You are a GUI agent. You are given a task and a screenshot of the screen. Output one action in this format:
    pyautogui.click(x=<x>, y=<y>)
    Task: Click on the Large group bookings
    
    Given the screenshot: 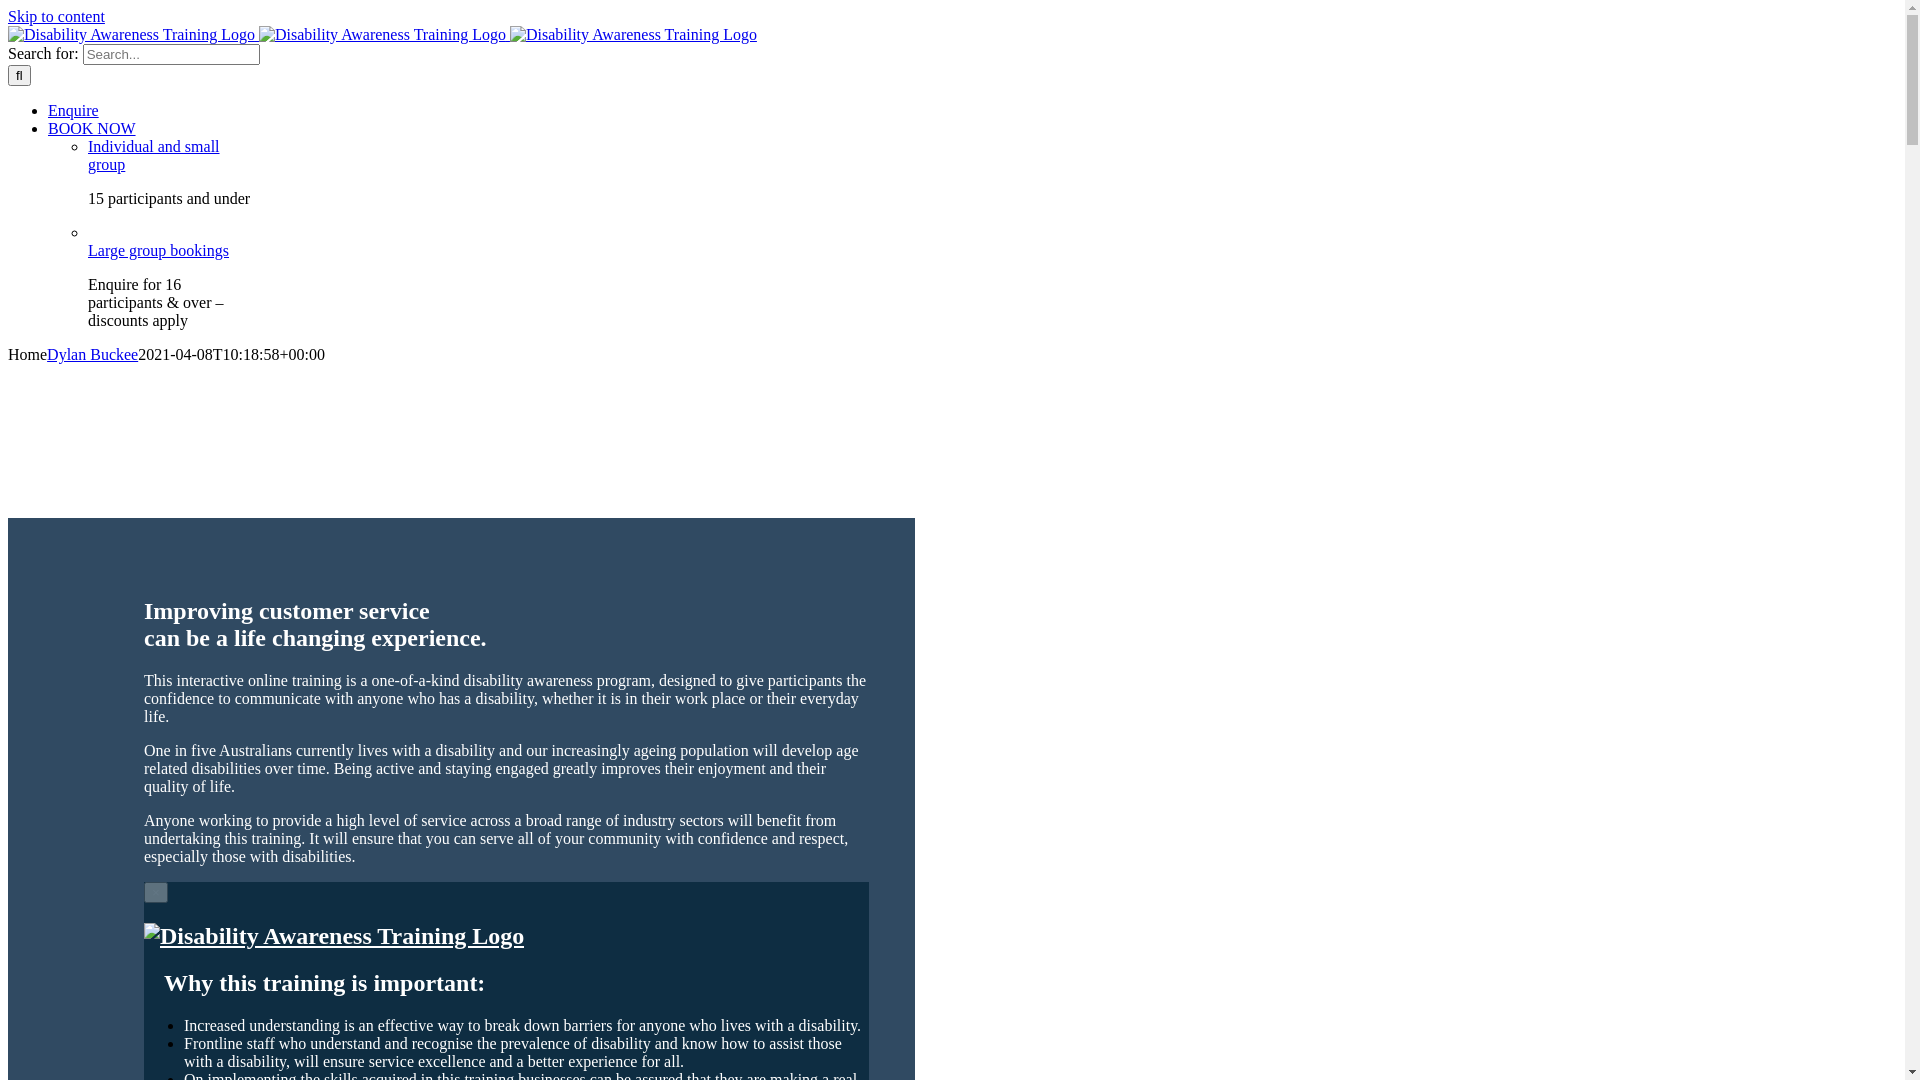 What is the action you would take?
    pyautogui.click(x=158, y=260)
    